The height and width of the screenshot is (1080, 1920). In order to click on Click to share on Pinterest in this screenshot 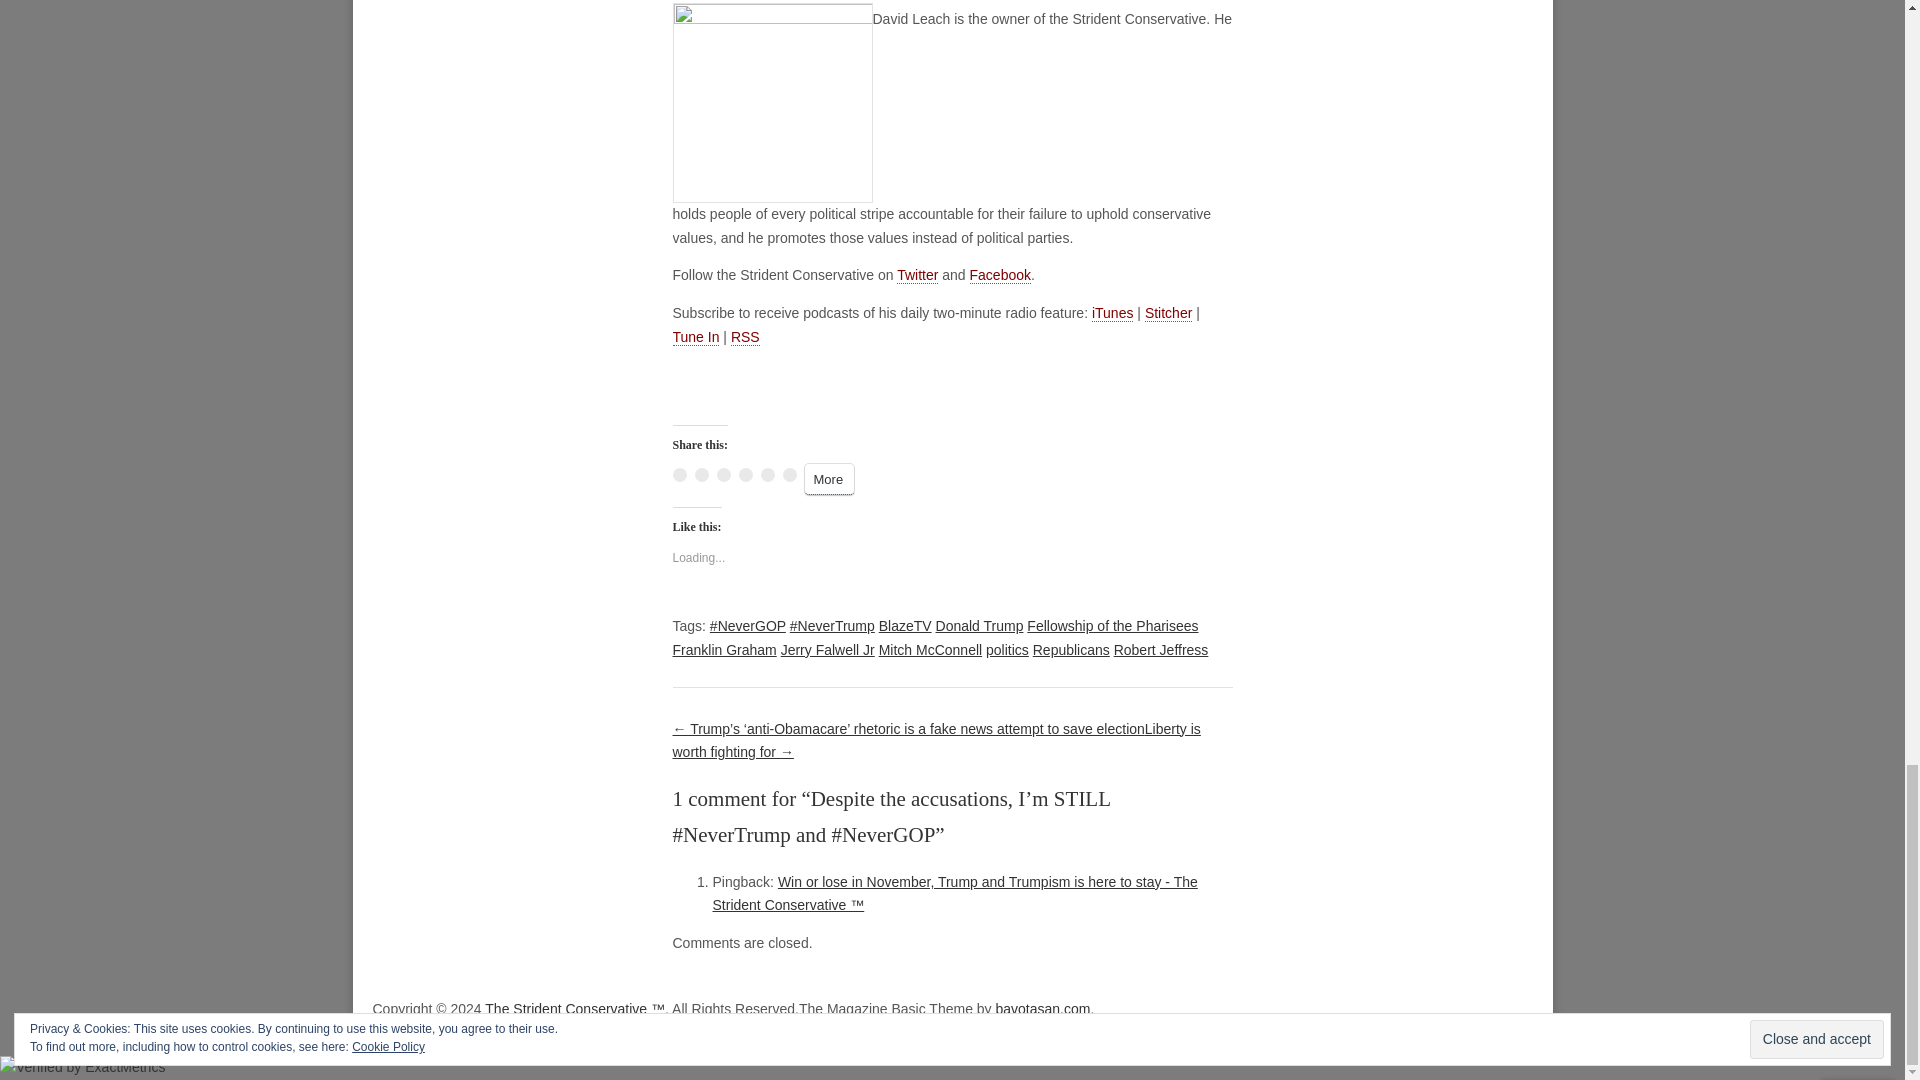, I will do `click(744, 474)`.